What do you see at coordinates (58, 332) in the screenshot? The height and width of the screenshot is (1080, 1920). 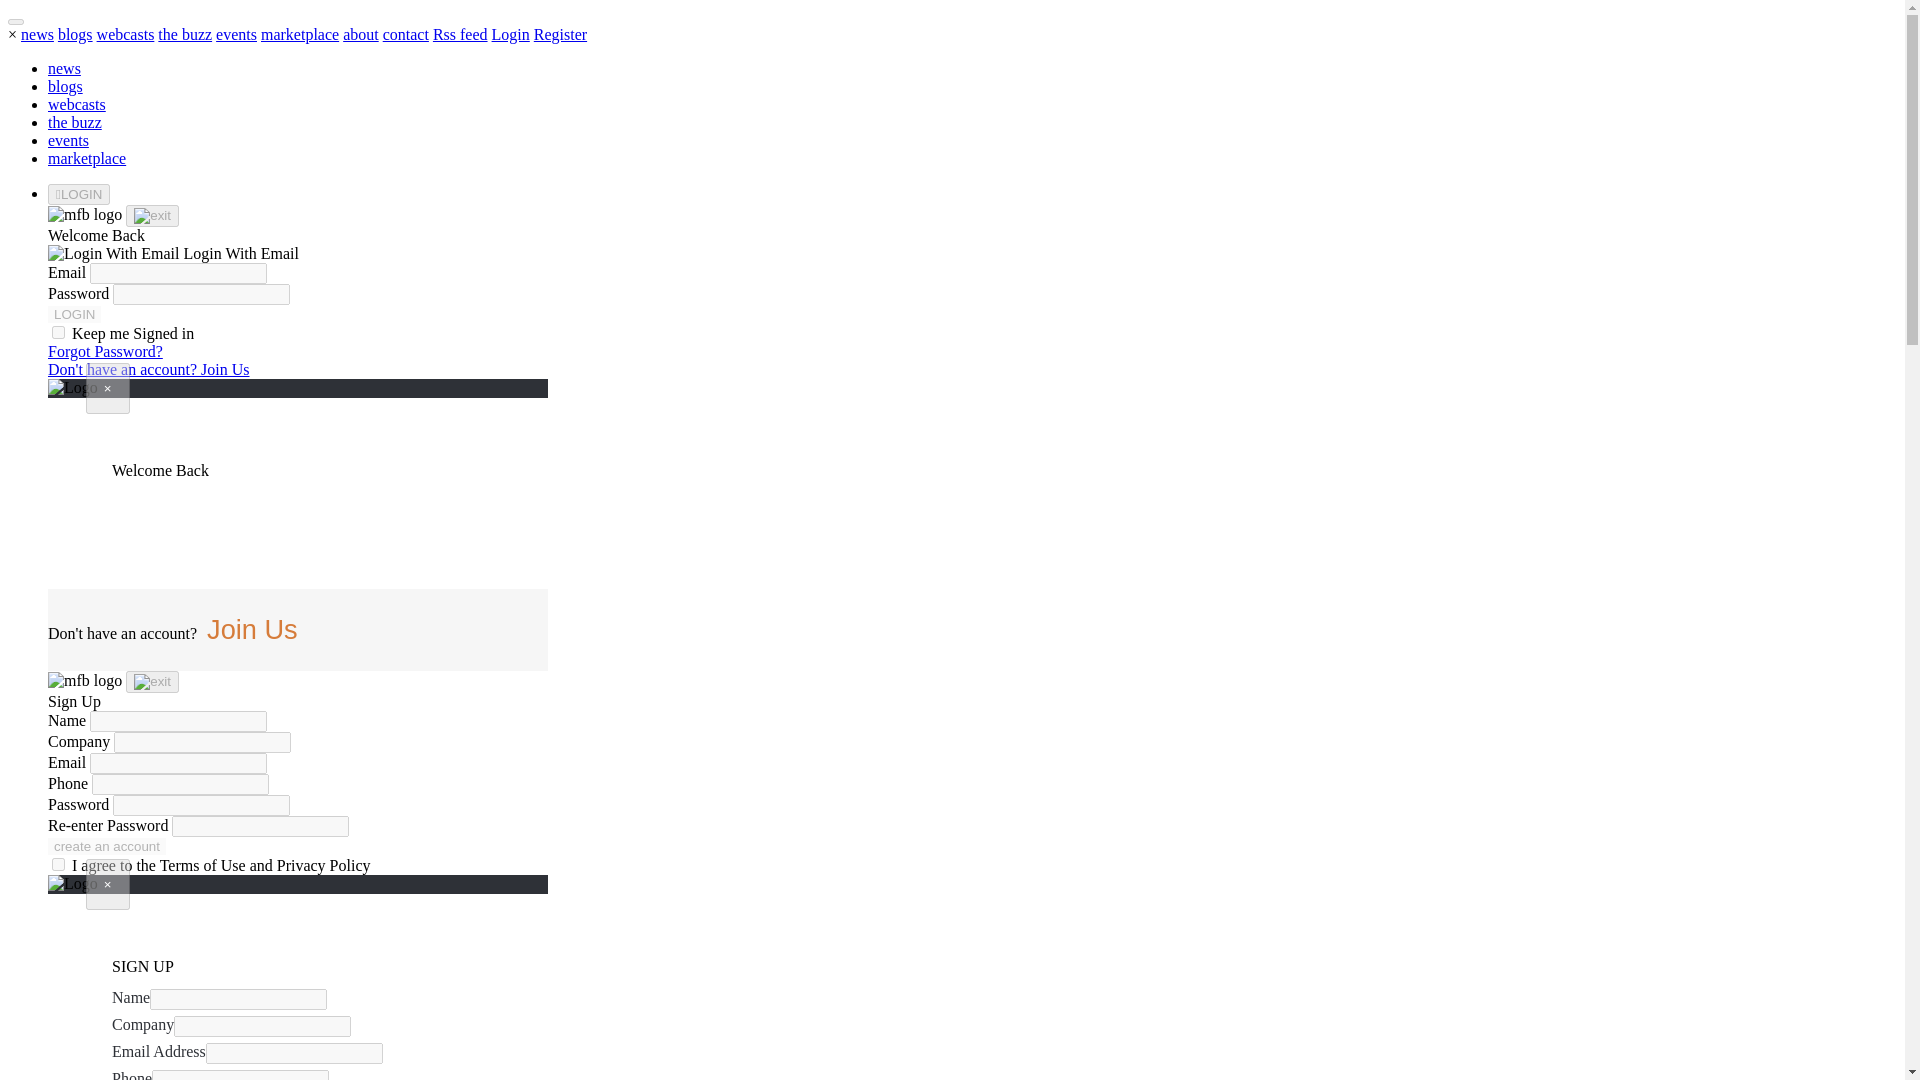 I see `true` at bounding box center [58, 332].